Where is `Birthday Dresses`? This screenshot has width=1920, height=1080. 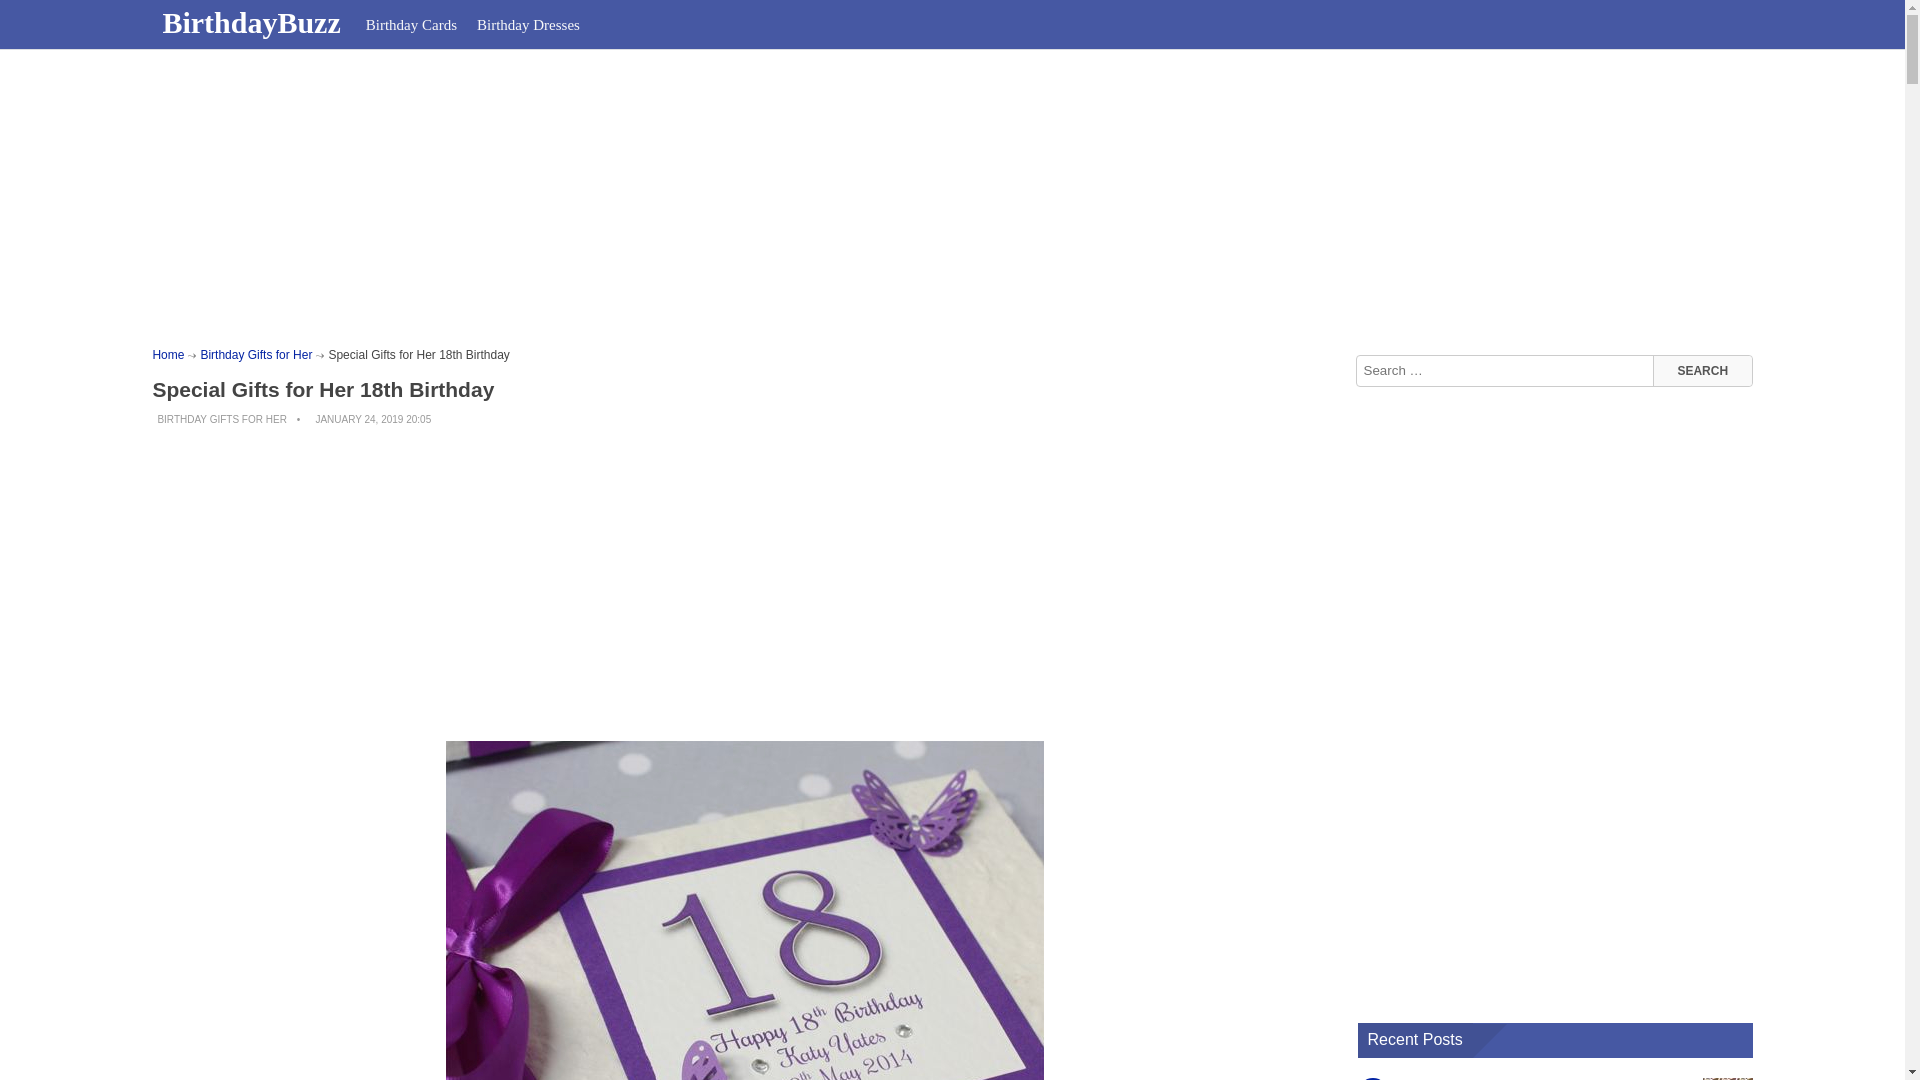
Birthday Dresses is located at coordinates (528, 24).